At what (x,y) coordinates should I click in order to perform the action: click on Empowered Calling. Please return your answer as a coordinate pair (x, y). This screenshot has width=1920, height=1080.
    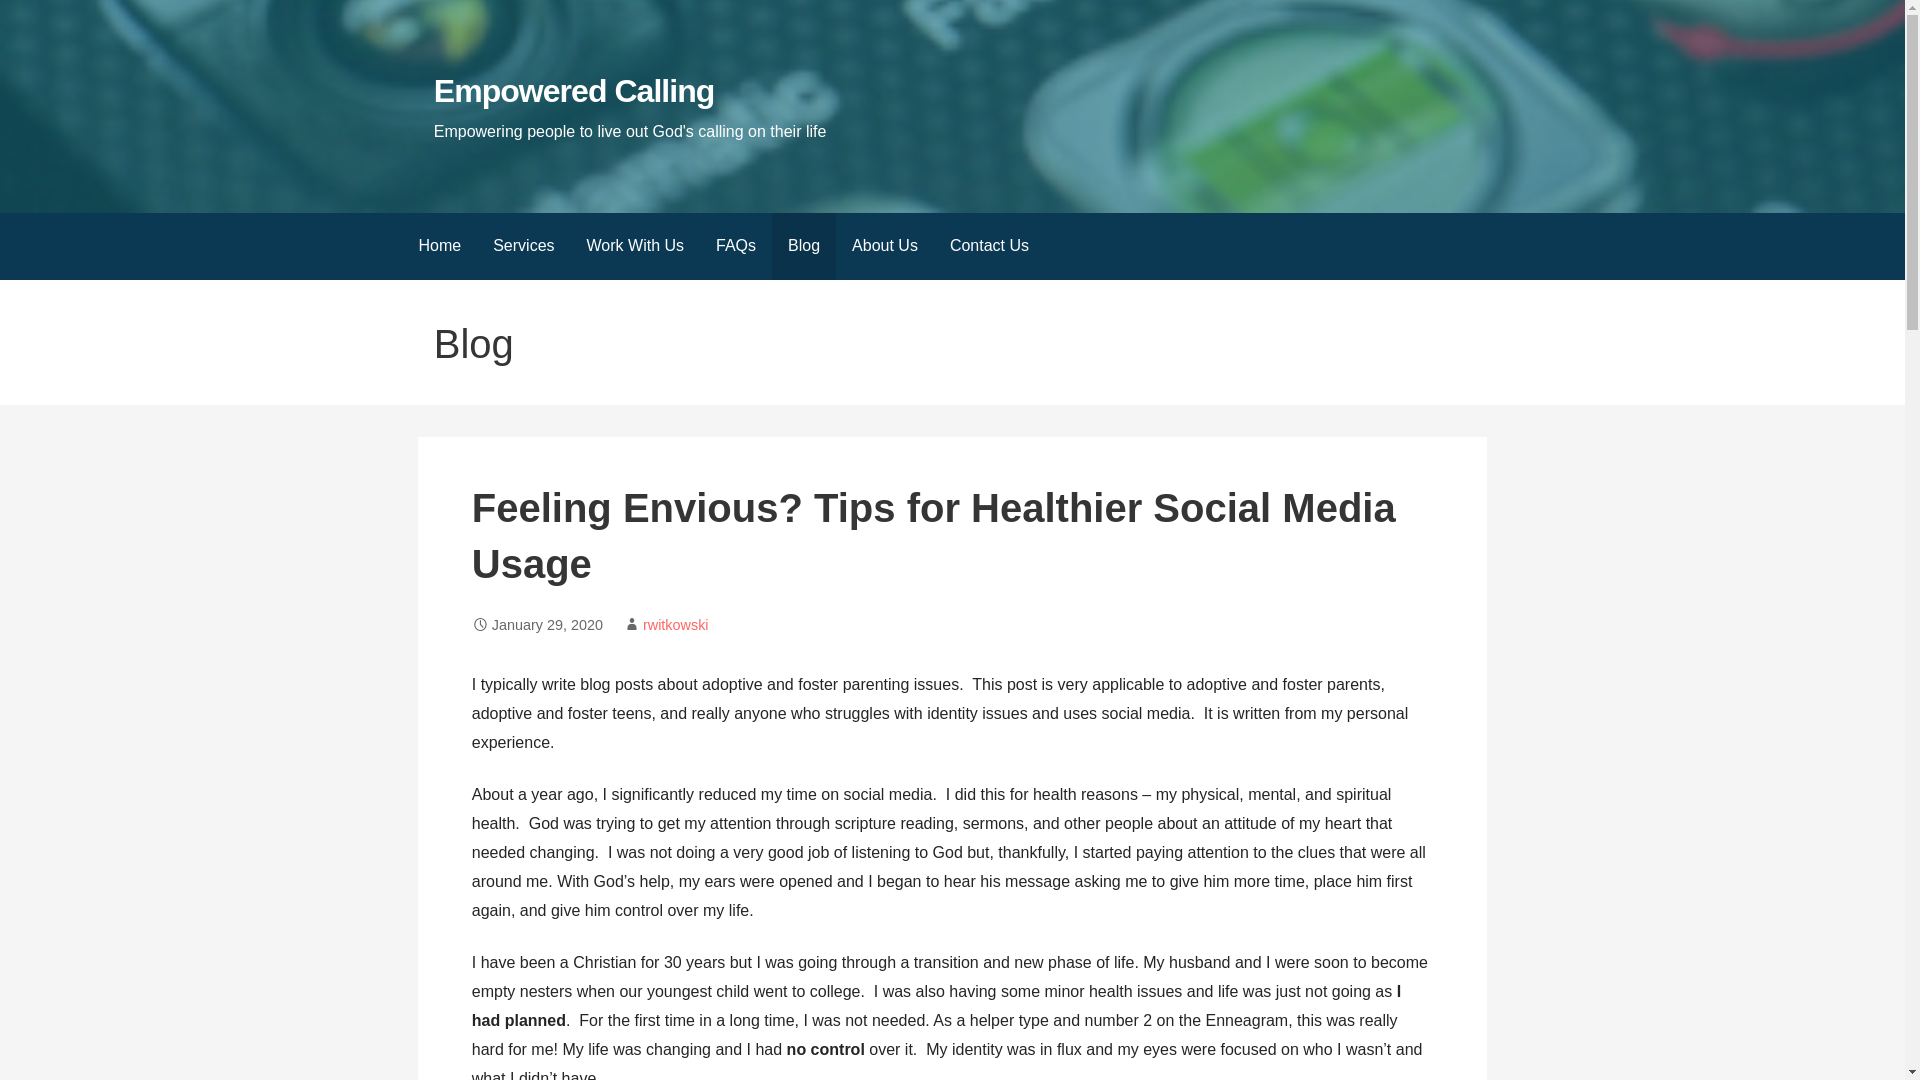
    Looking at the image, I should click on (574, 91).